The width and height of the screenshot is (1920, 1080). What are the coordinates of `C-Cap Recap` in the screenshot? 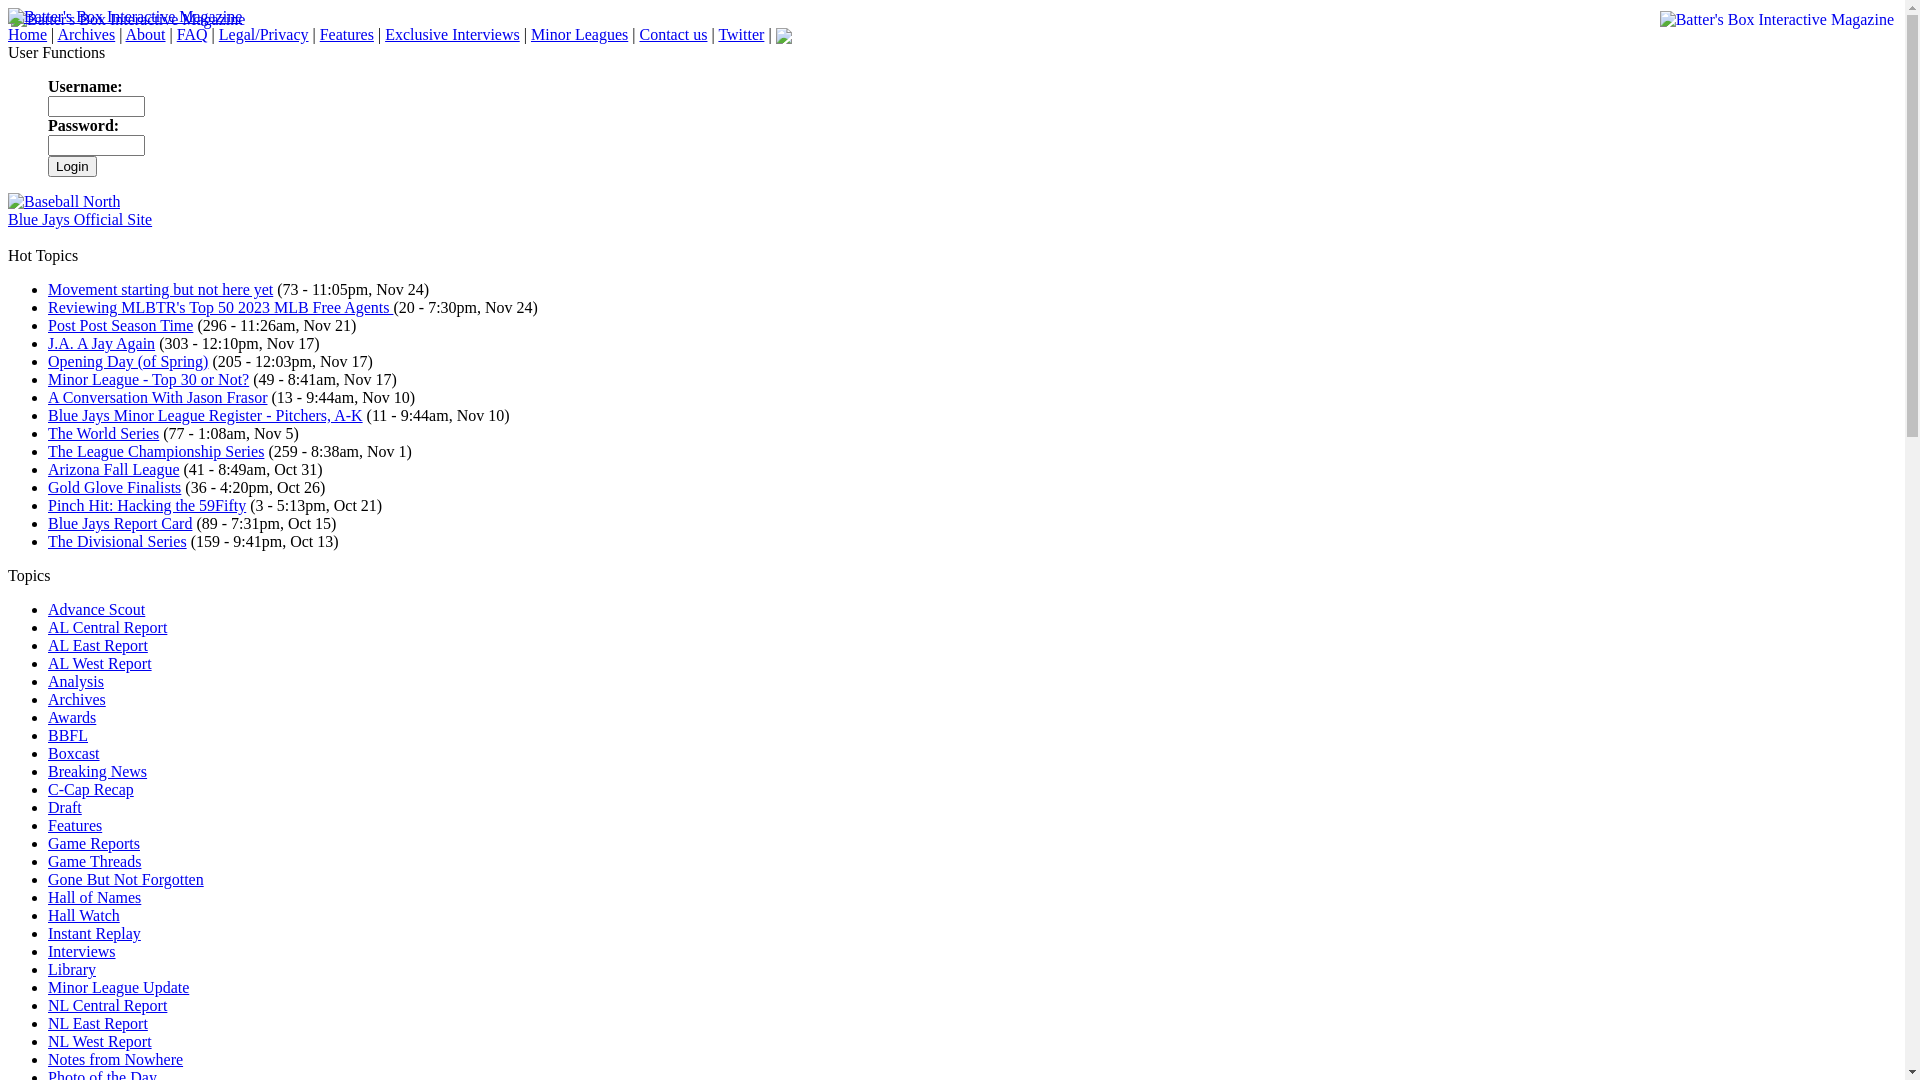 It's located at (91, 790).